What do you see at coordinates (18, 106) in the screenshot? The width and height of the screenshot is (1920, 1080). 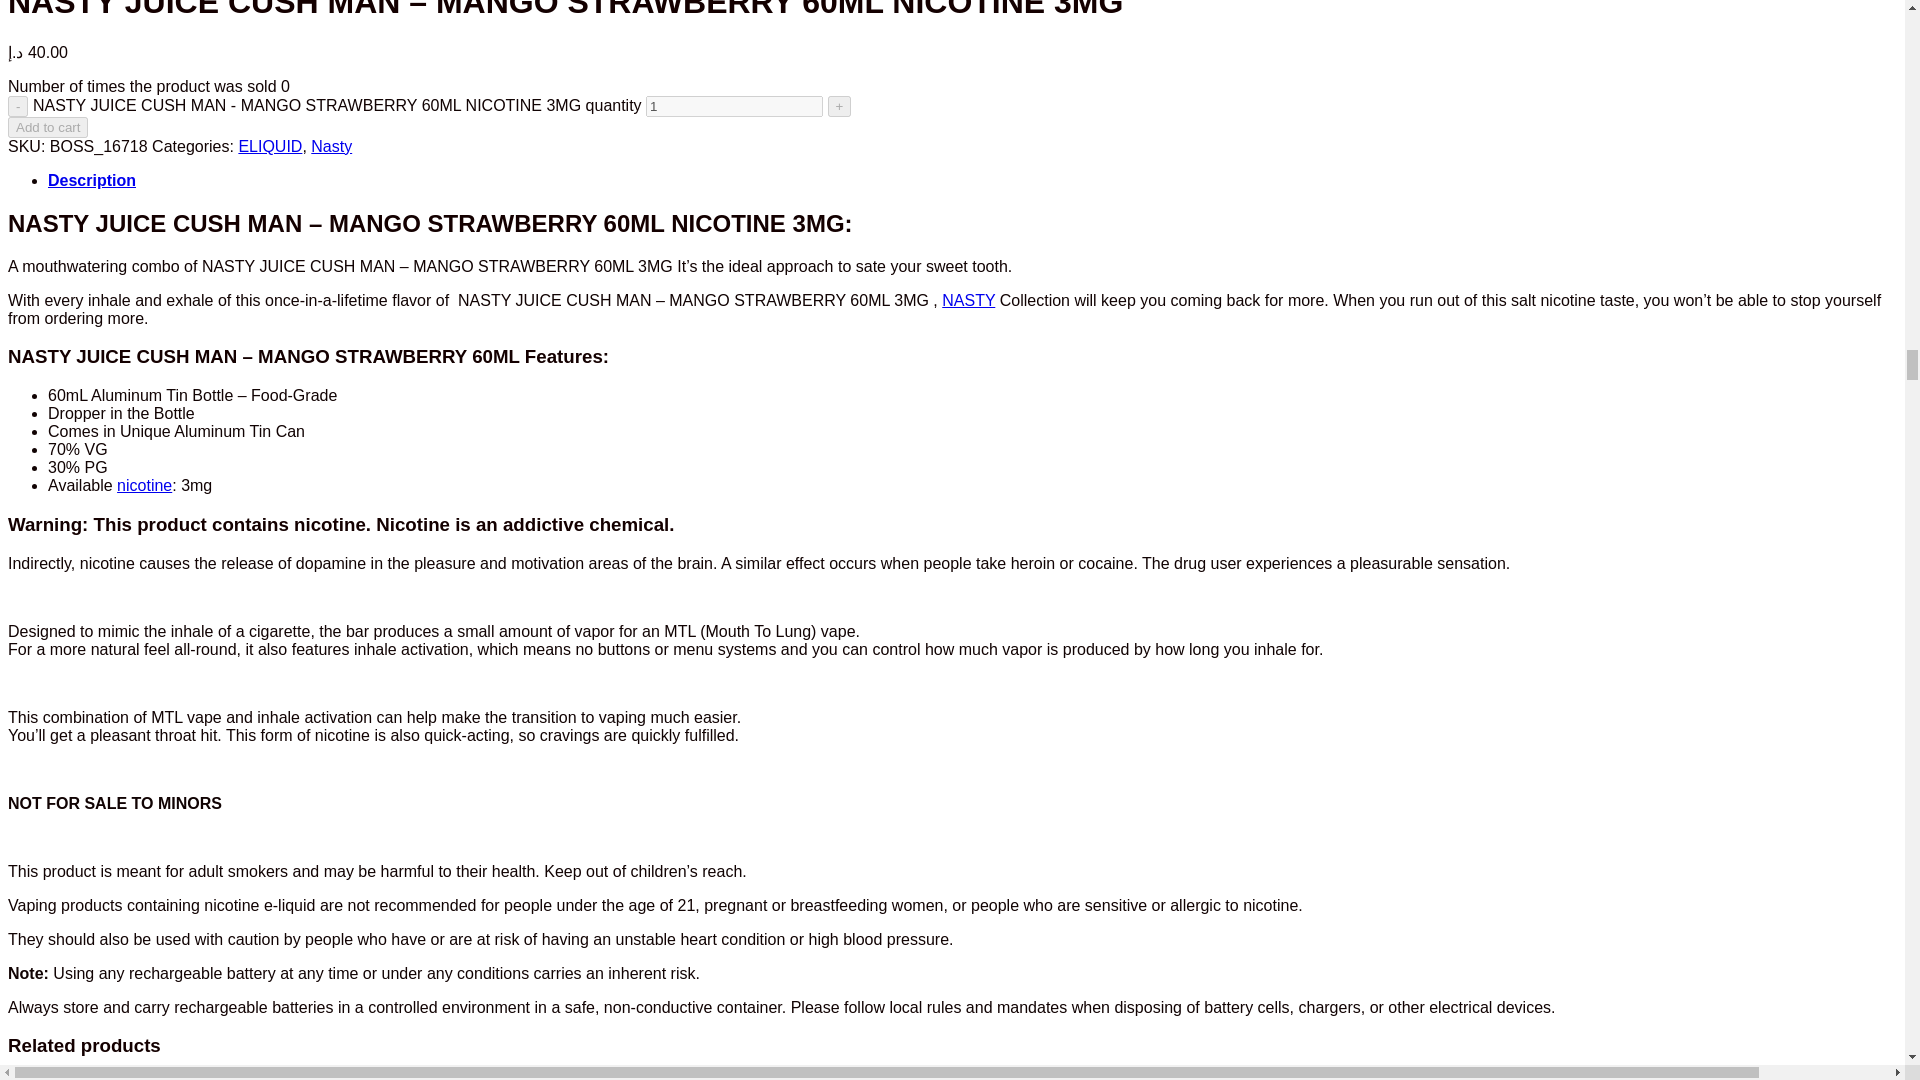 I see `-` at bounding box center [18, 106].